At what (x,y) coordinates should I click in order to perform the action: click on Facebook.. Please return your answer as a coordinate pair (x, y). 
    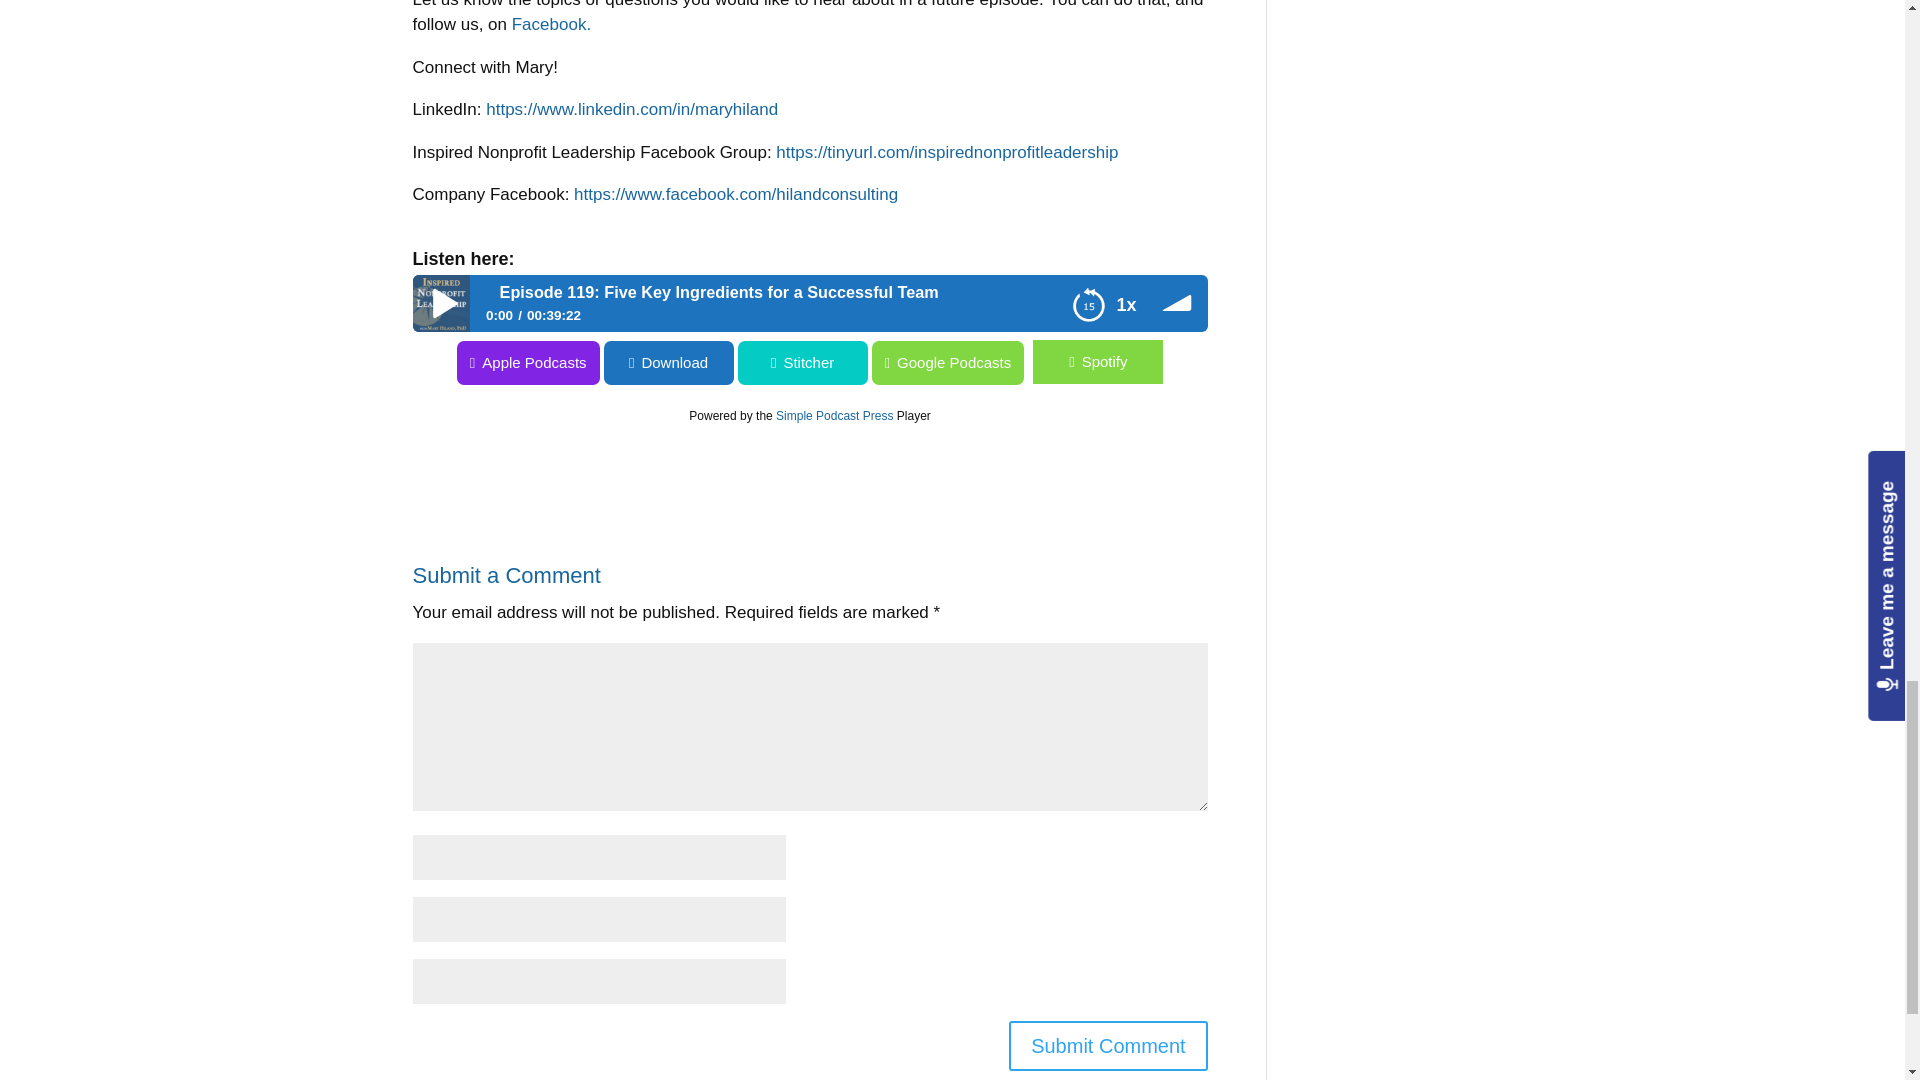
    Looking at the image, I should click on (552, 24).